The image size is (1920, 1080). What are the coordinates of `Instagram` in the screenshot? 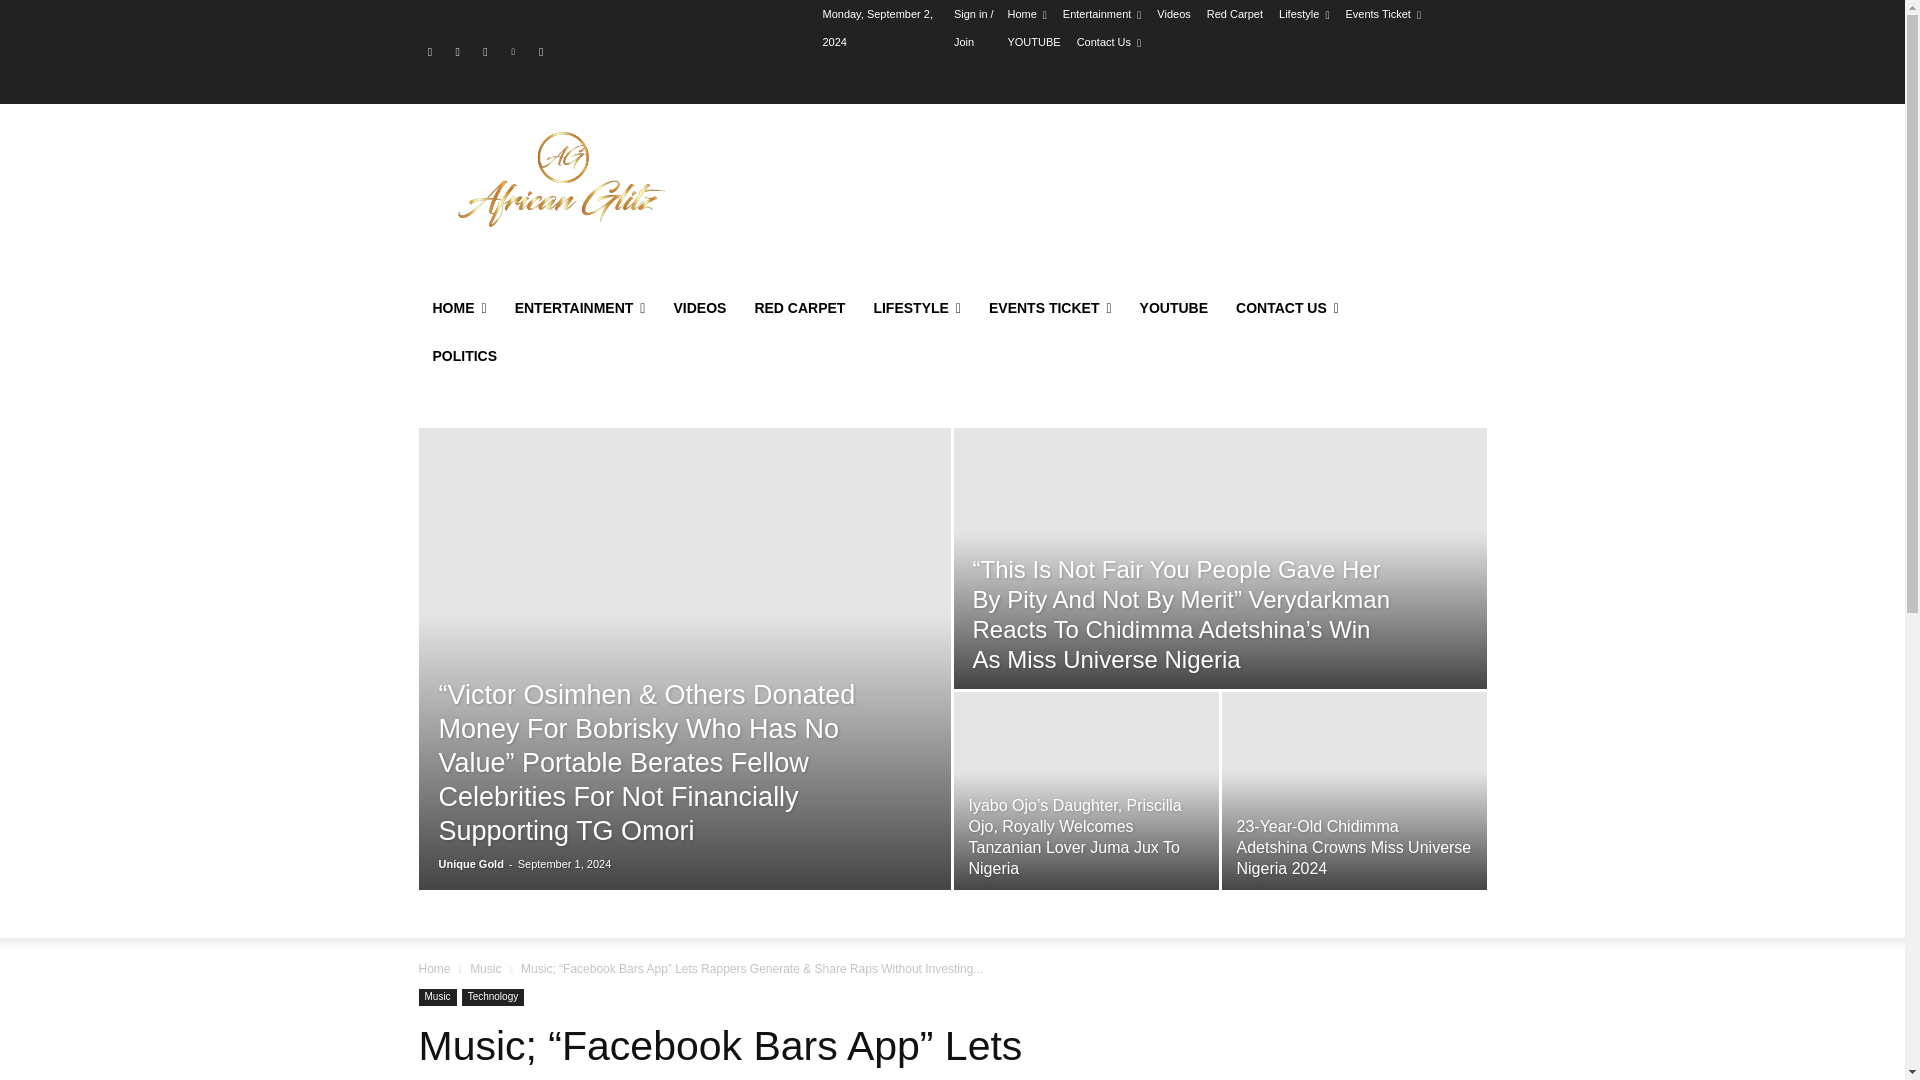 It's located at (456, 52).